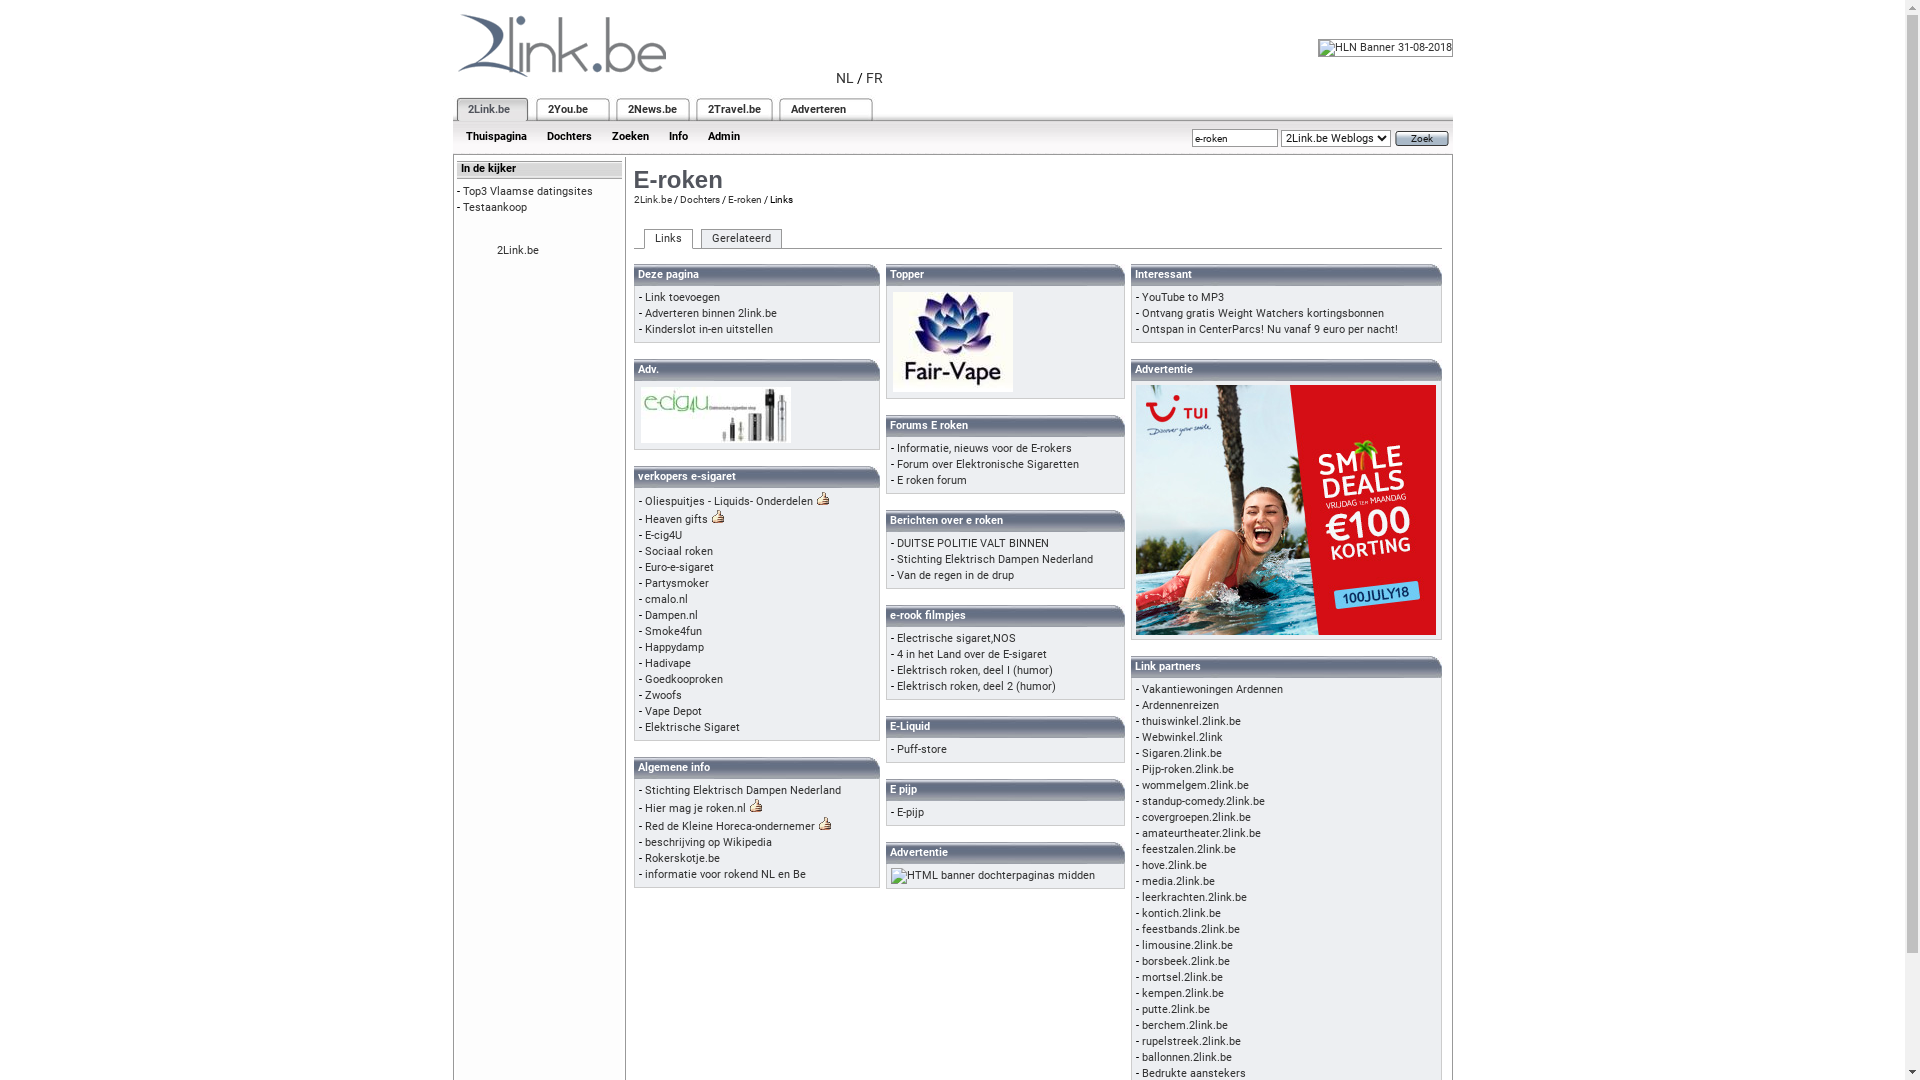 The image size is (1920, 1080). Describe the element at coordinates (1176, 1010) in the screenshot. I see `putte.2link.be` at that location.